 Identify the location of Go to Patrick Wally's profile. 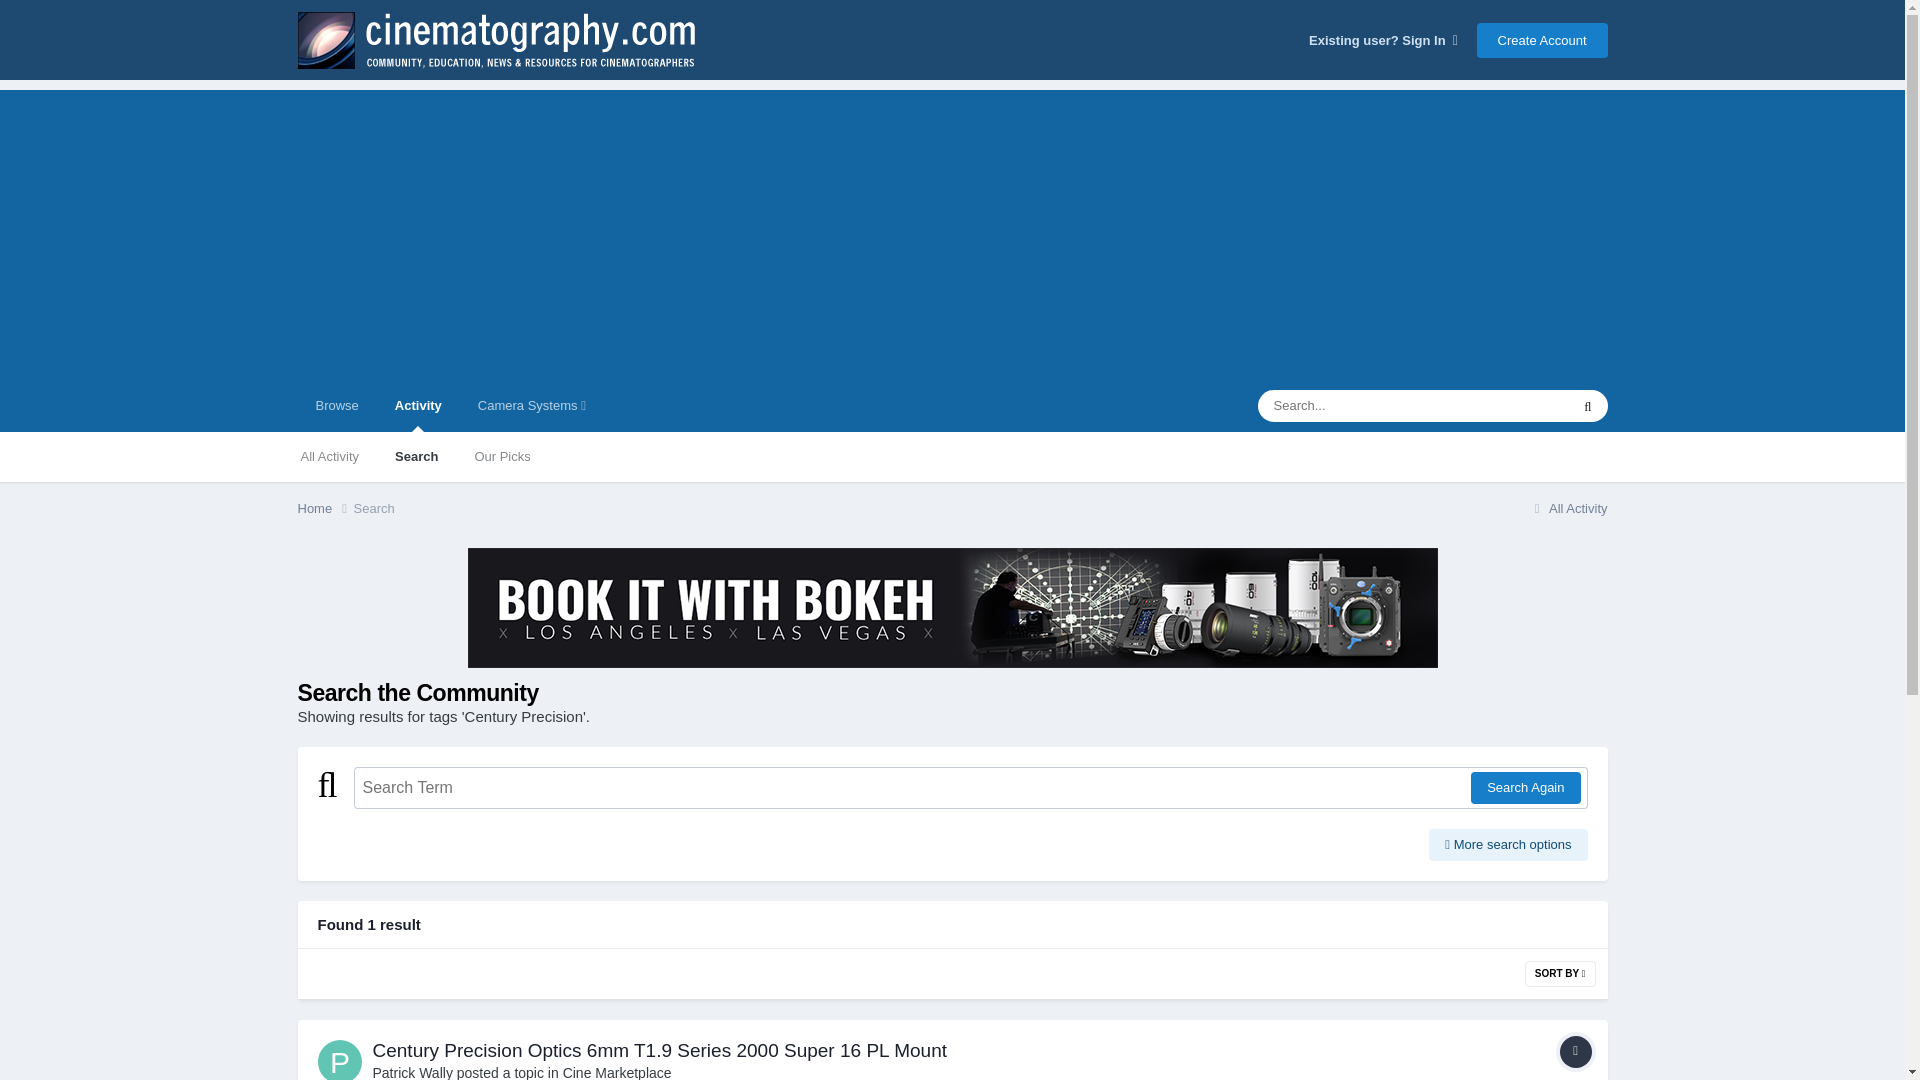
(340, 1060).